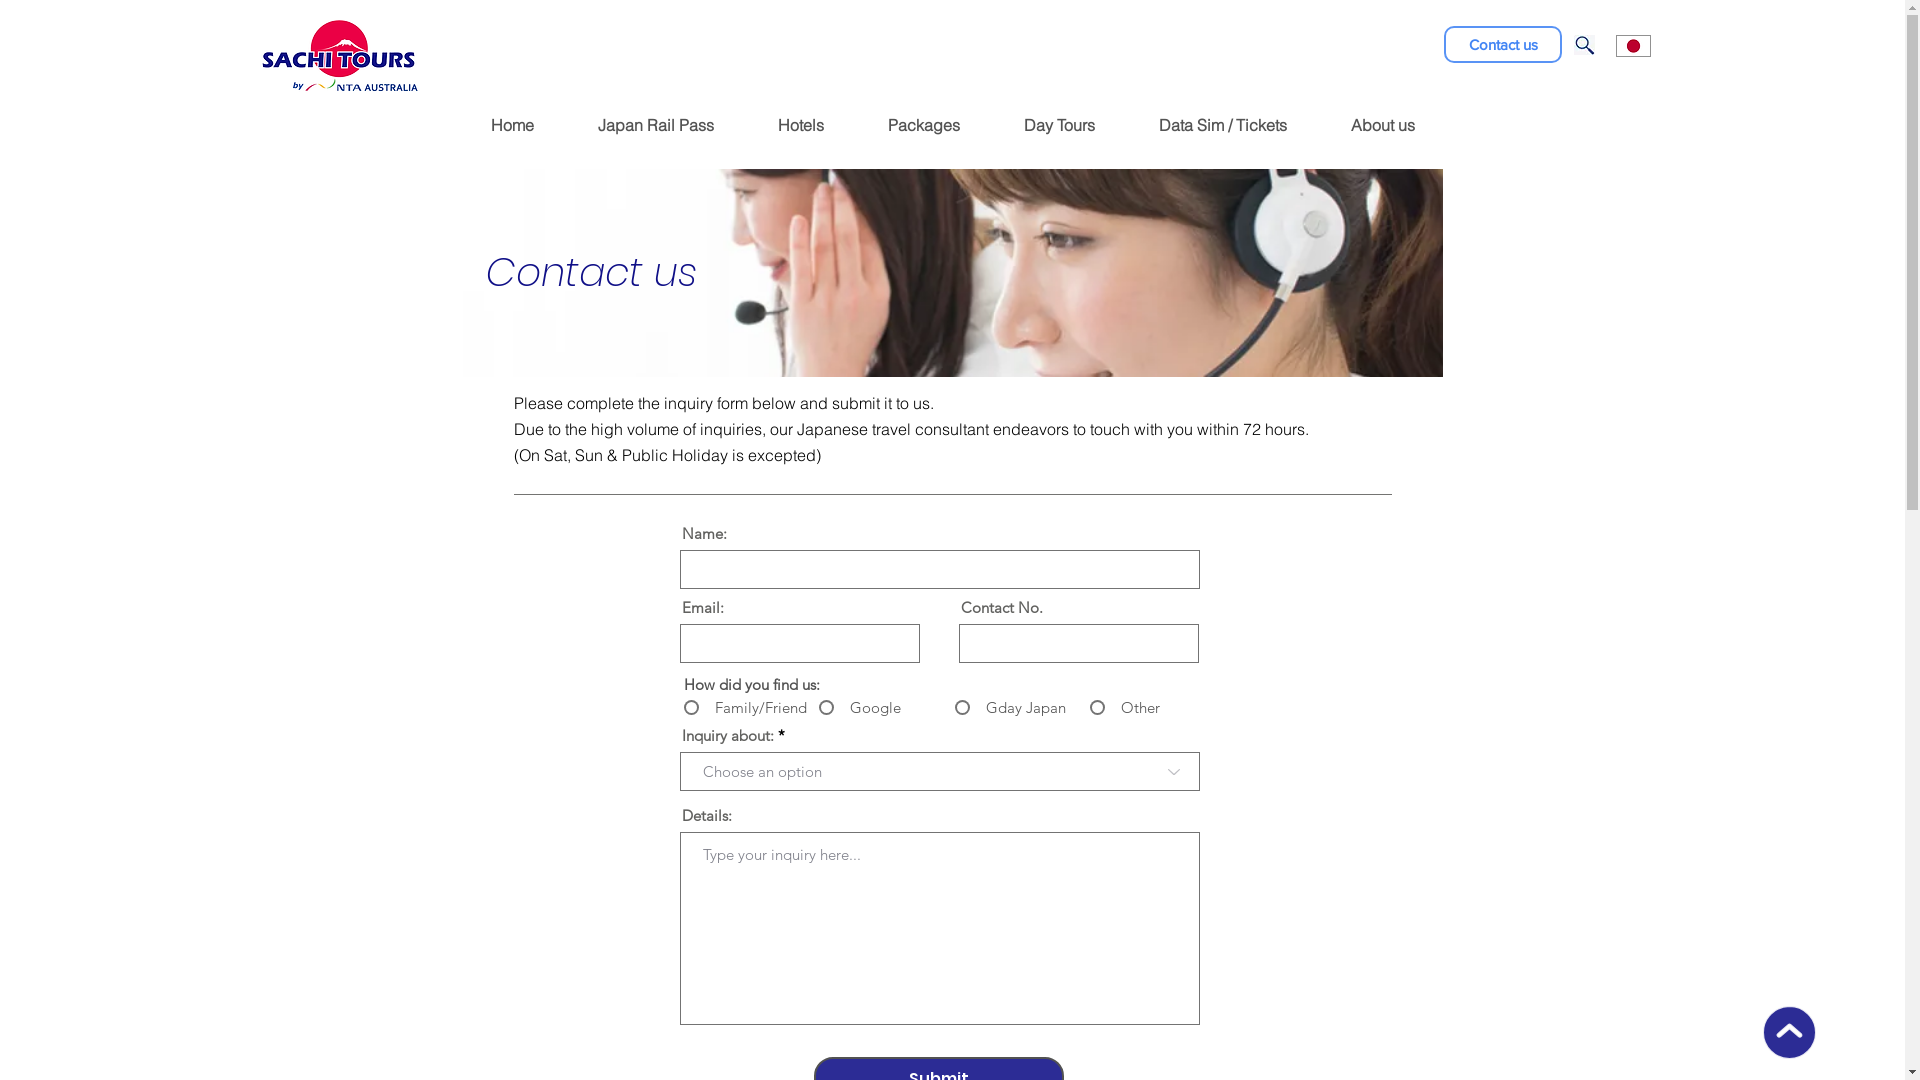 The width and height of the screenshot is (1920, 1080). What do you see at coordinates (1060, 128) in the screenshot?
I see `Day Tours` at bounding box center [1060, 128].